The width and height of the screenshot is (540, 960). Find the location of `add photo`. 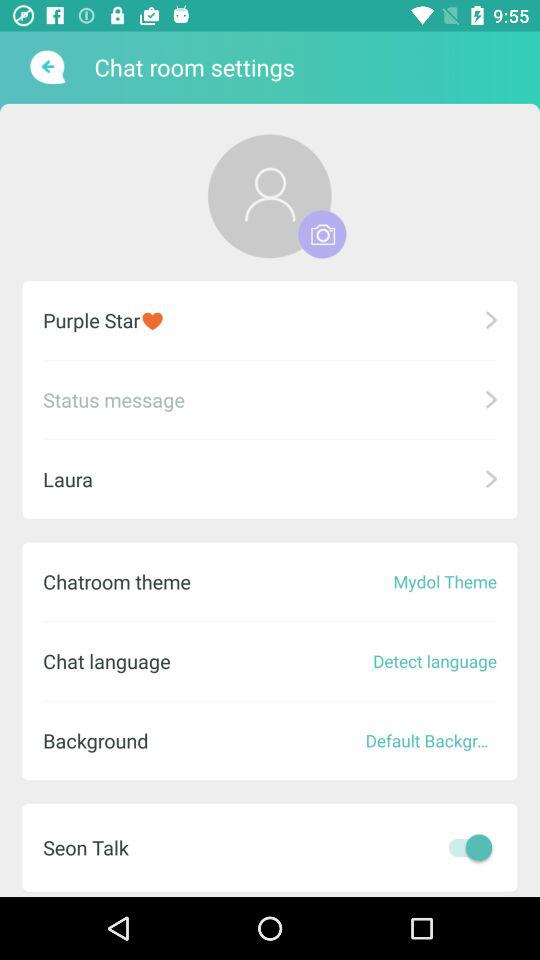

add photo is located at coordinates (322, 234).